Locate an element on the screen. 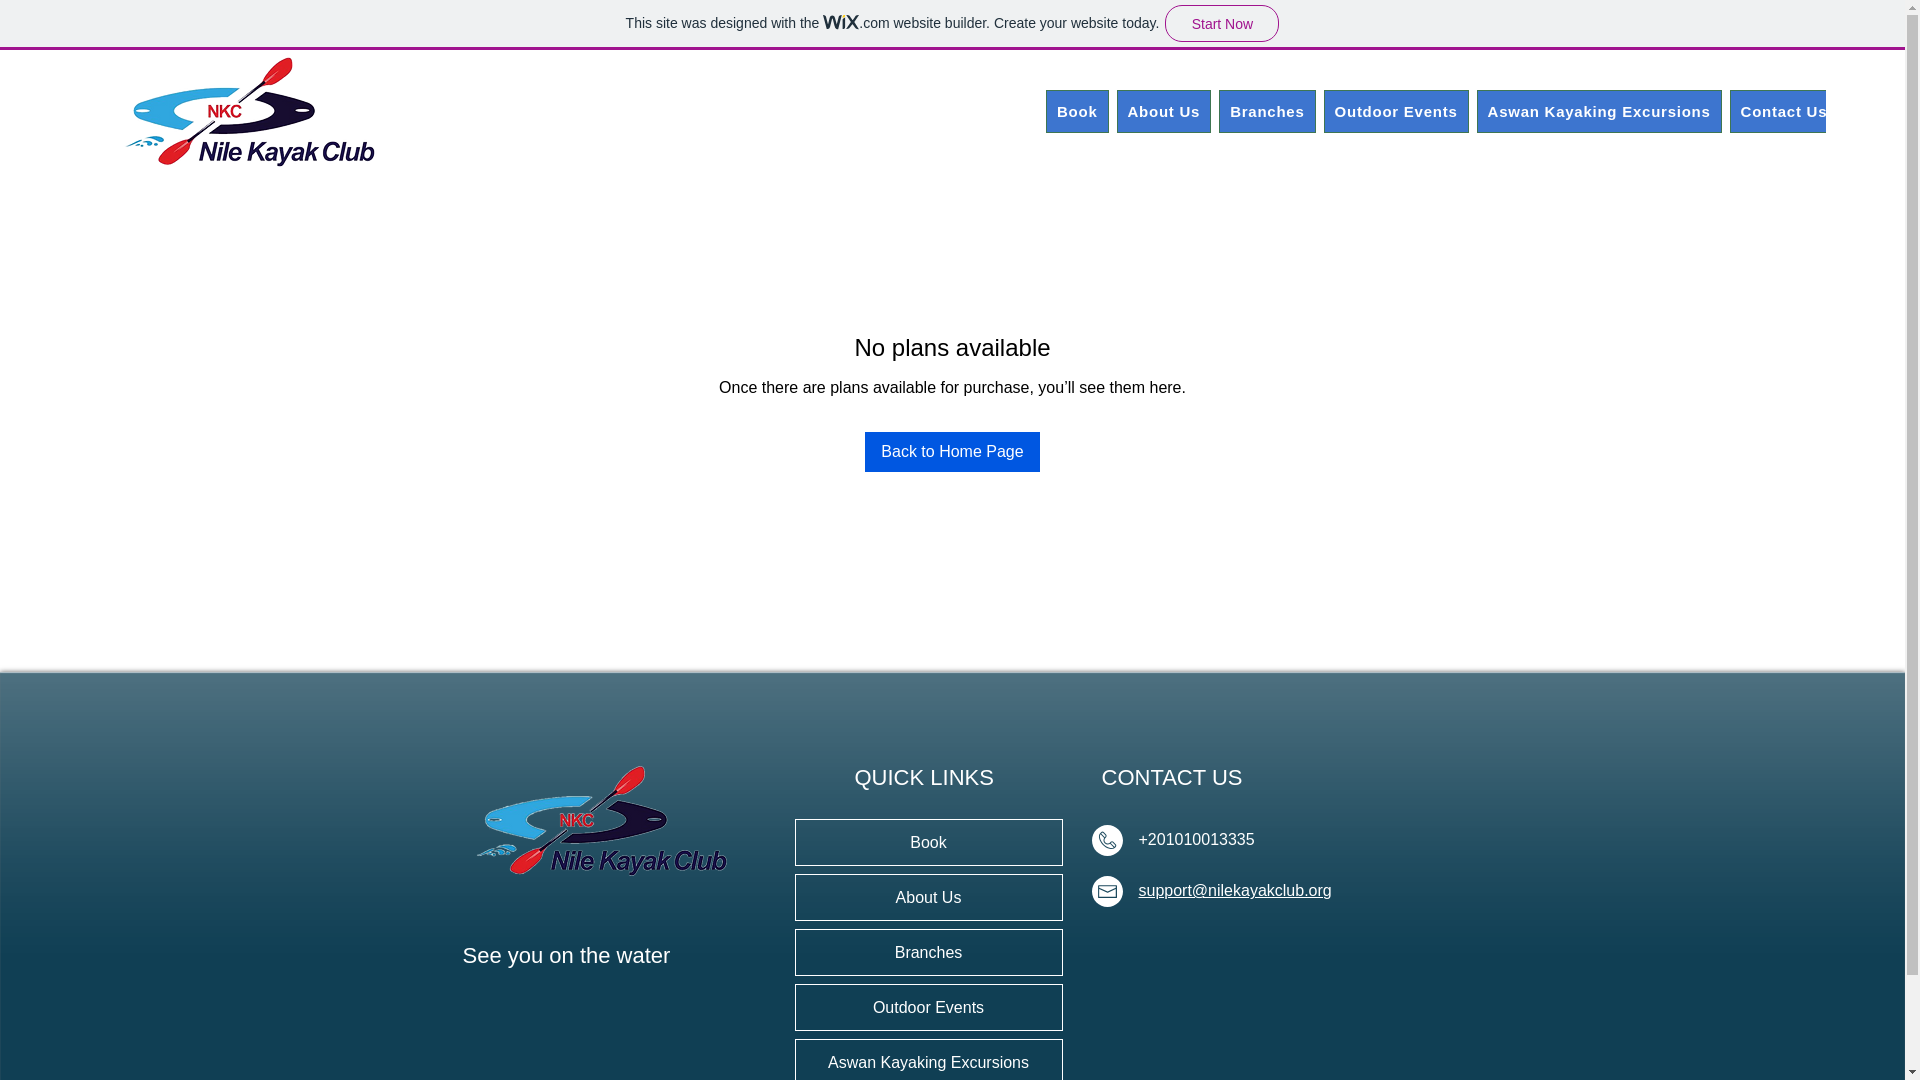 This screenshot has height=1080, width=1920. Book is located at coordinates (928, 842).